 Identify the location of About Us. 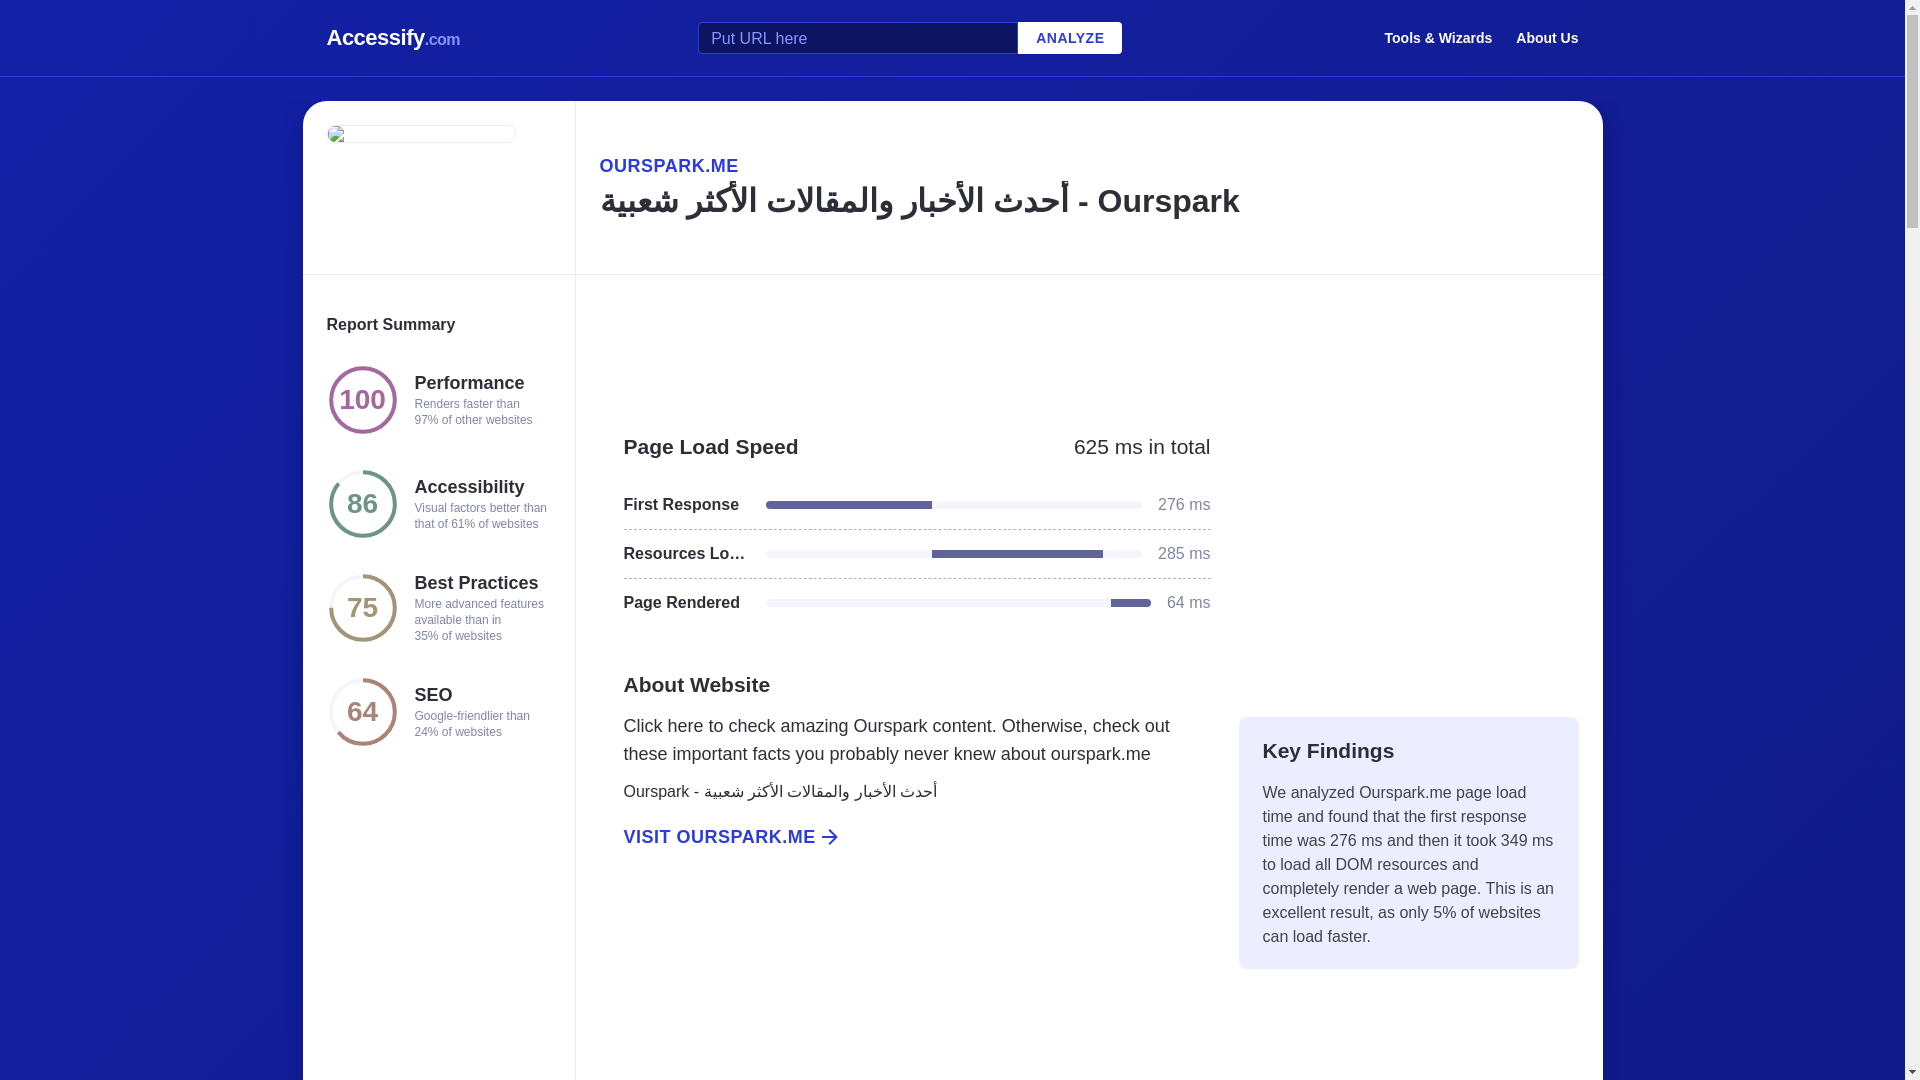
(1547, 37).